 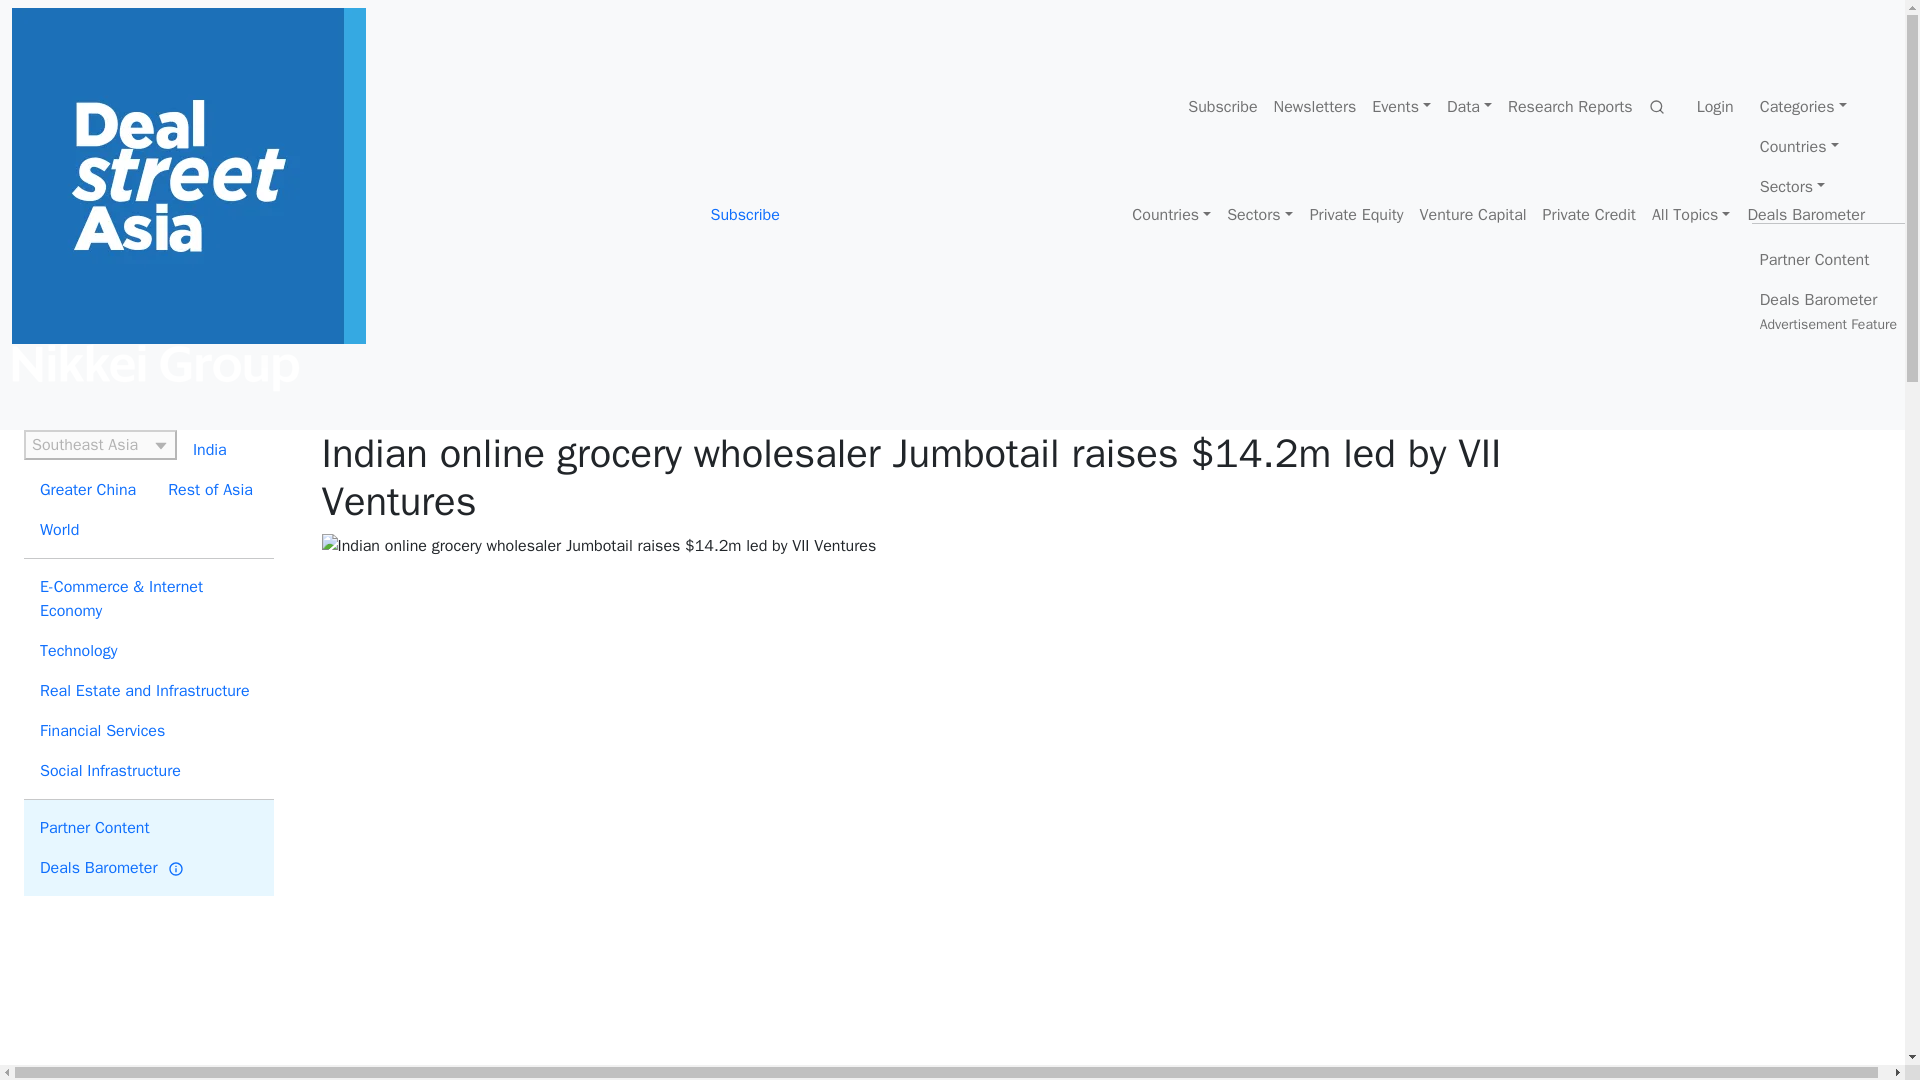 I want to click on Categories, so click(x=1828, y=106).